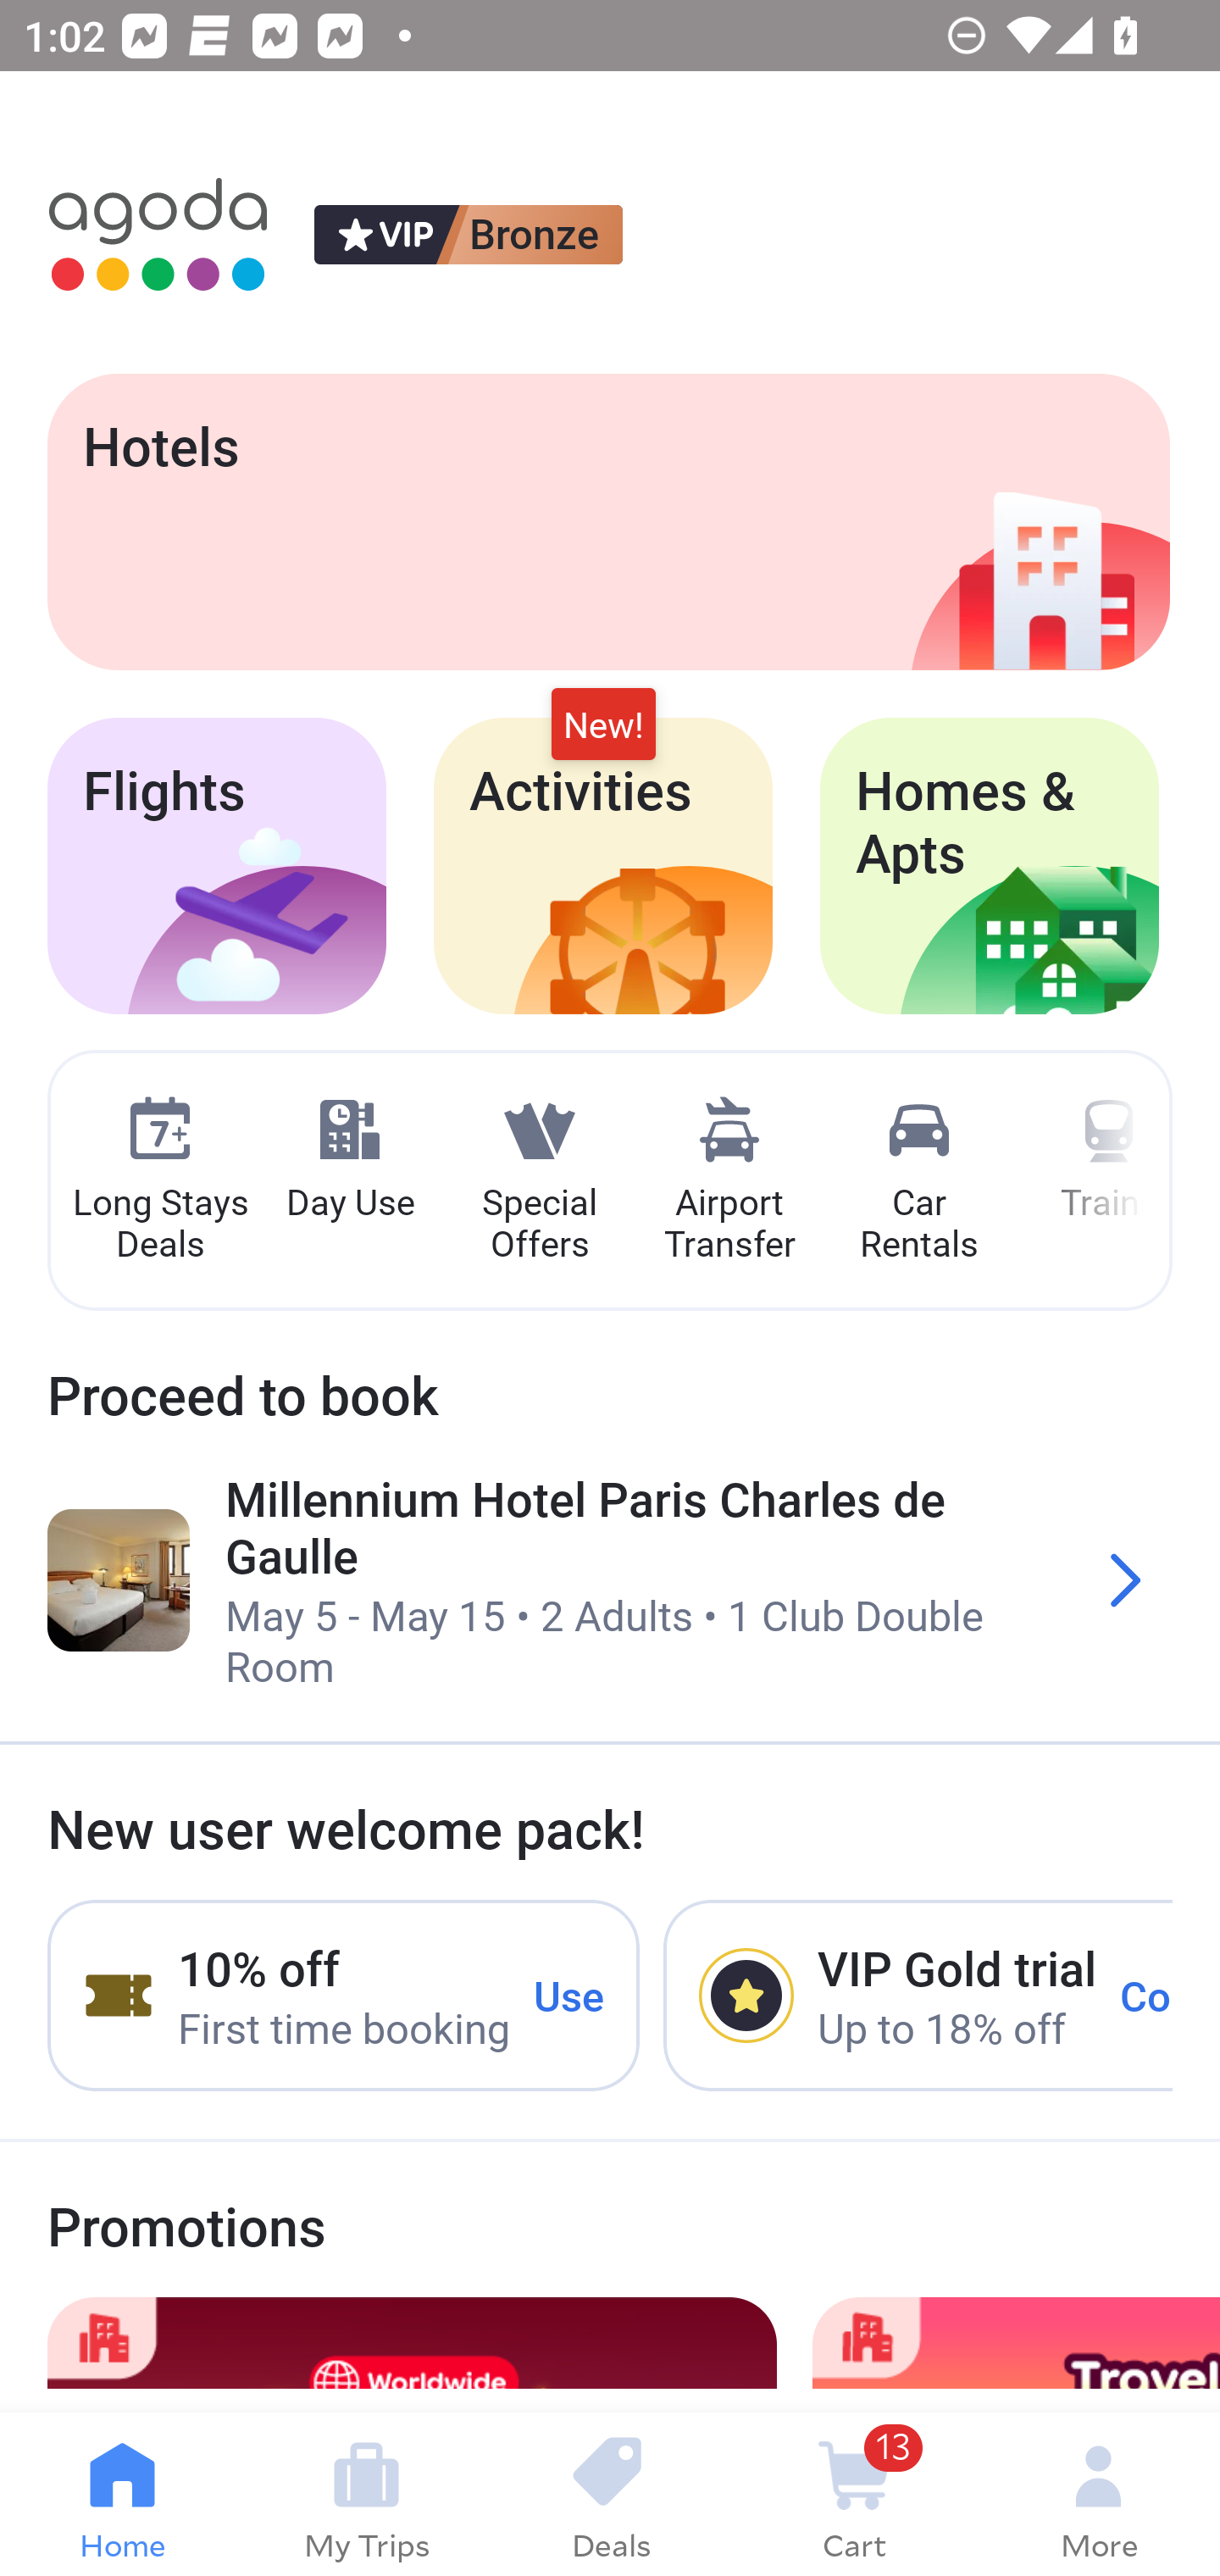  I want to click on Long Stays Deals, so click(159, 1181).